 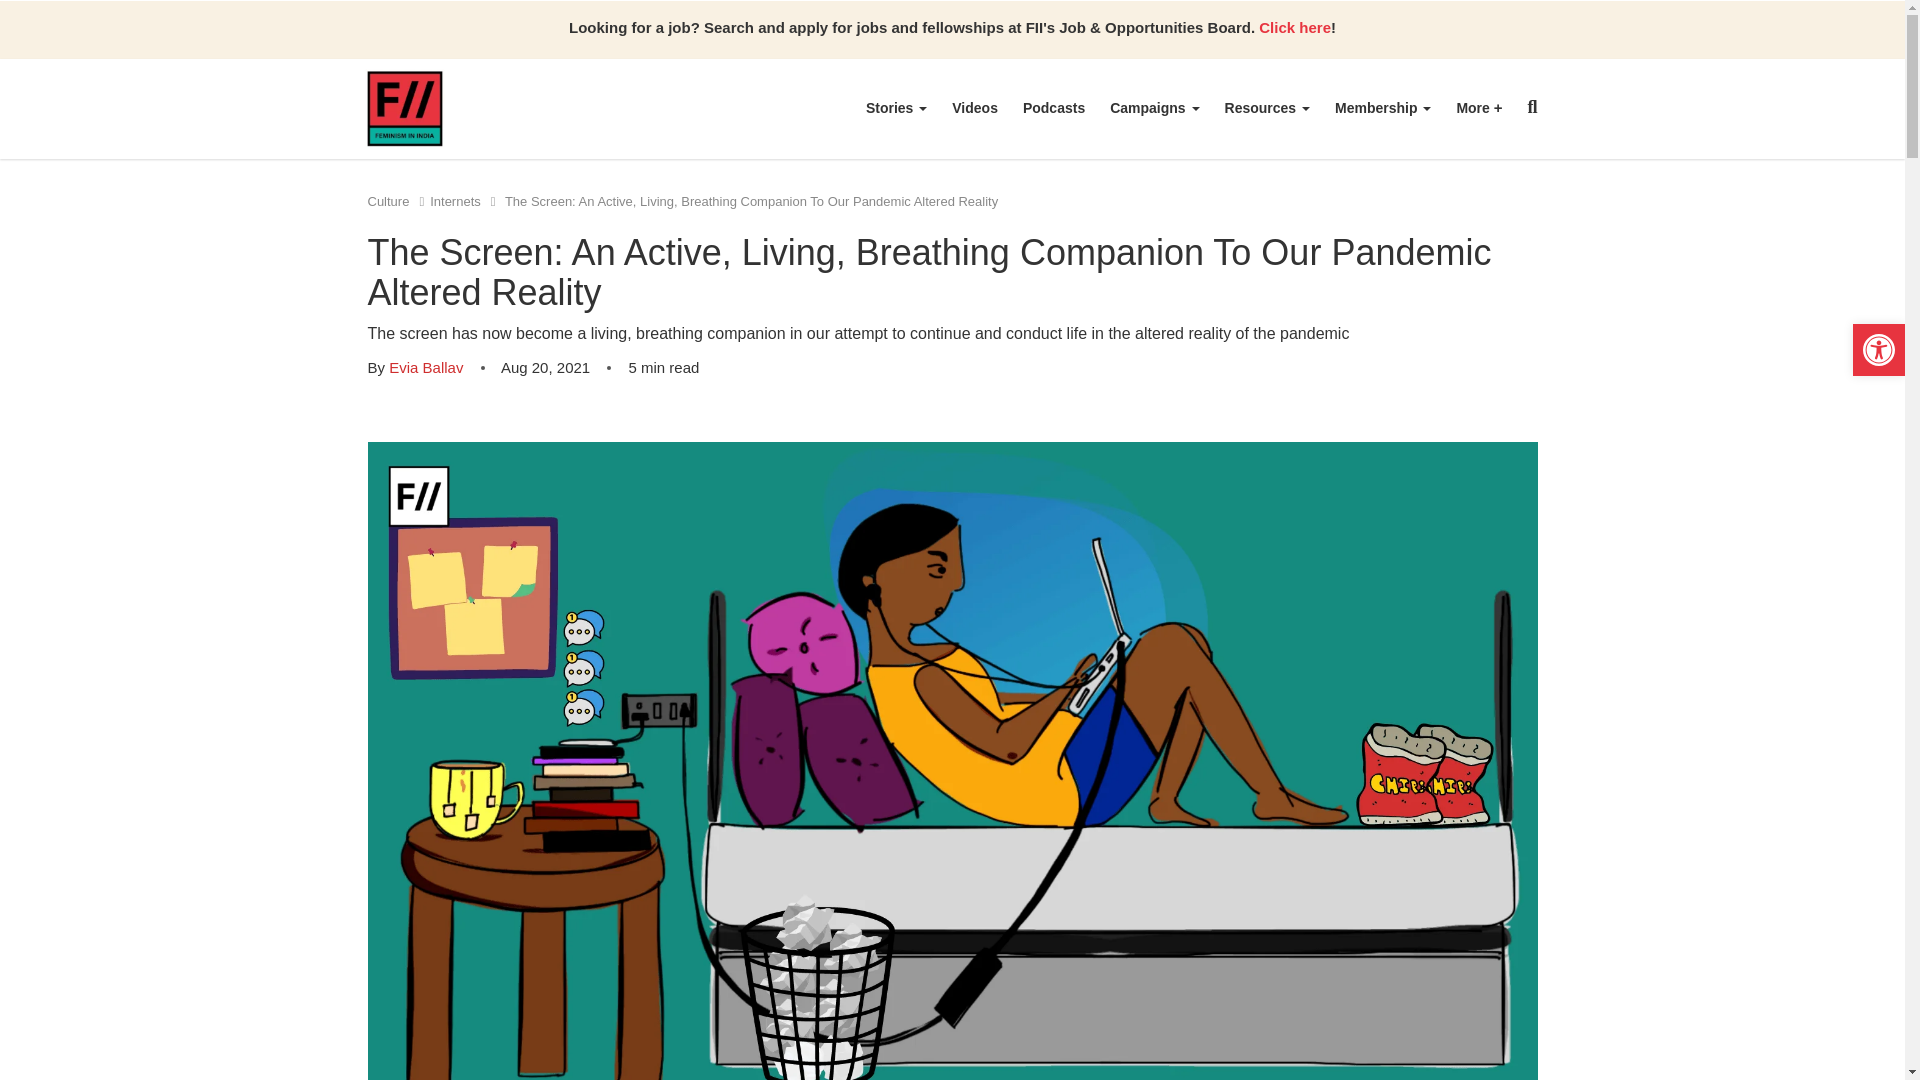 I want to click on Accessibility Tools, so click(x=1878, y=350).